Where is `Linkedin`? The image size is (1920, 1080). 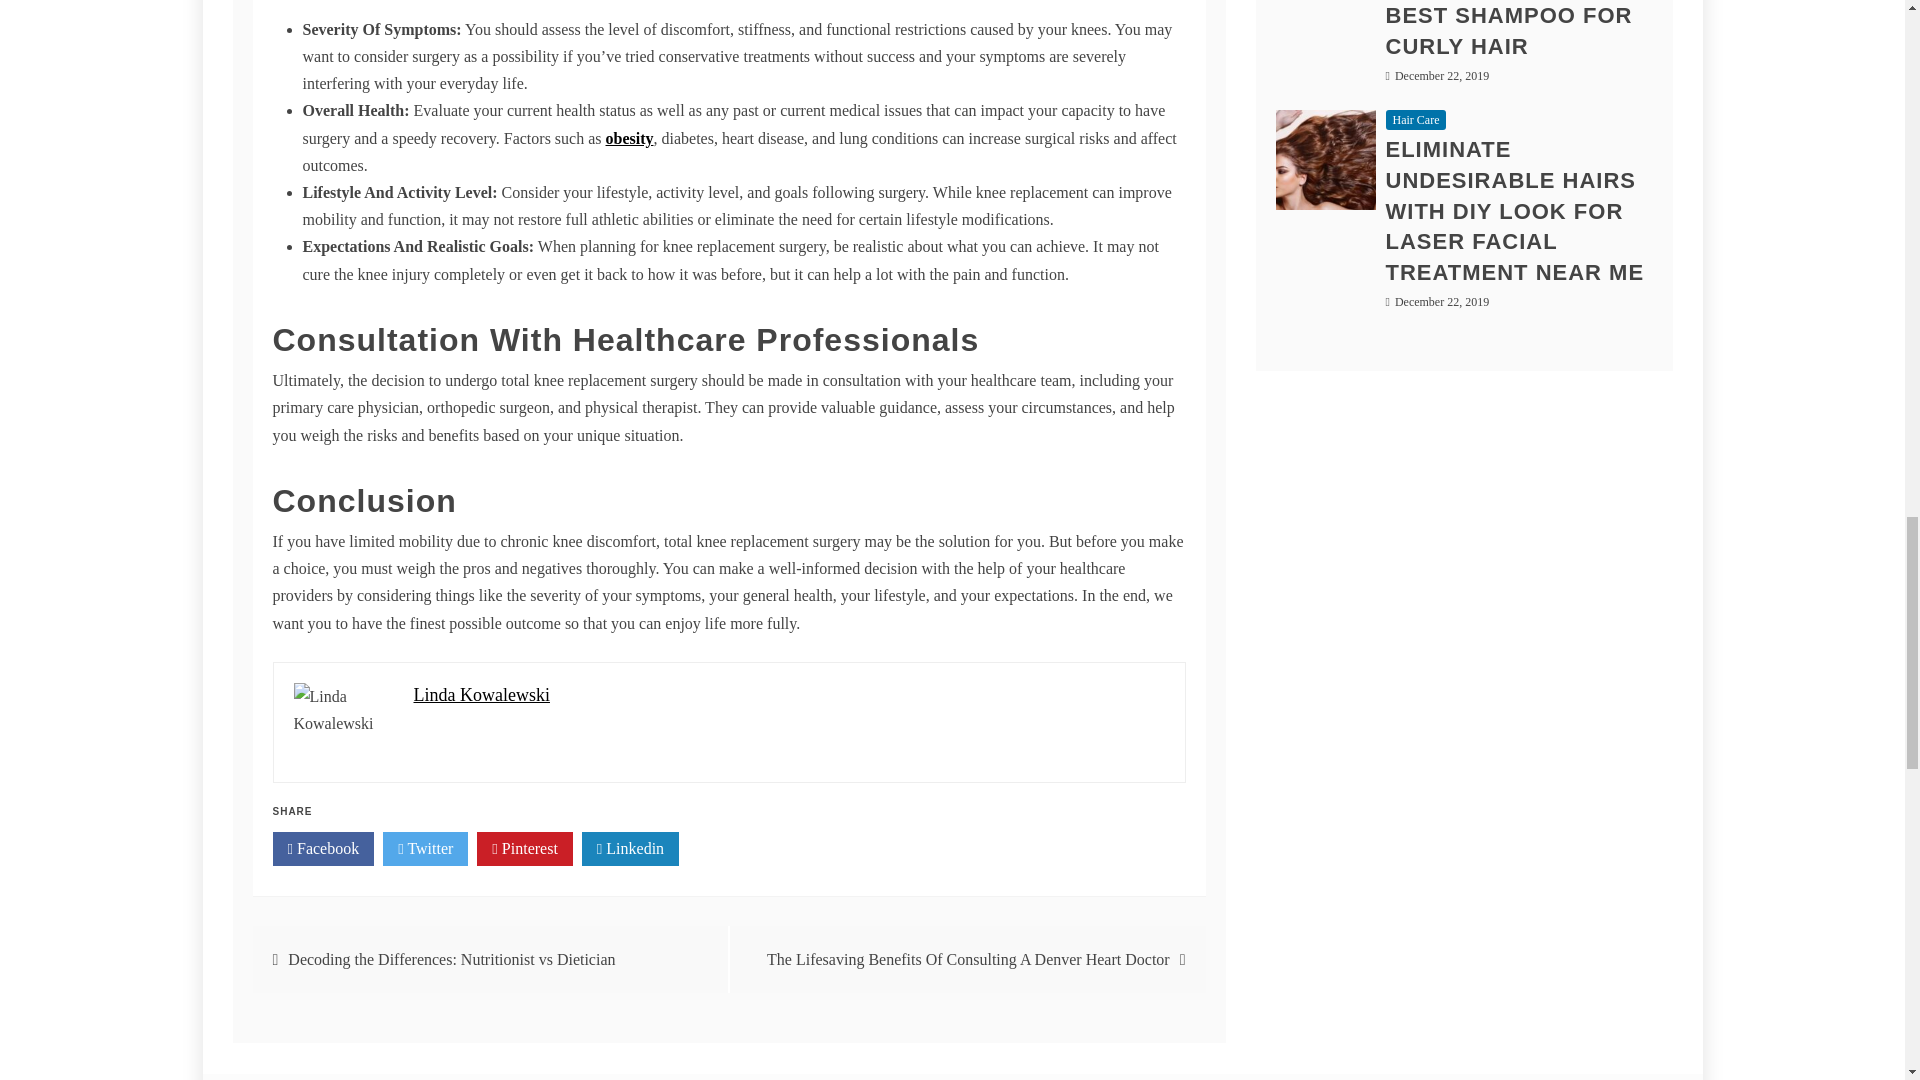 Linkedin is located at coordinates (630, 848).